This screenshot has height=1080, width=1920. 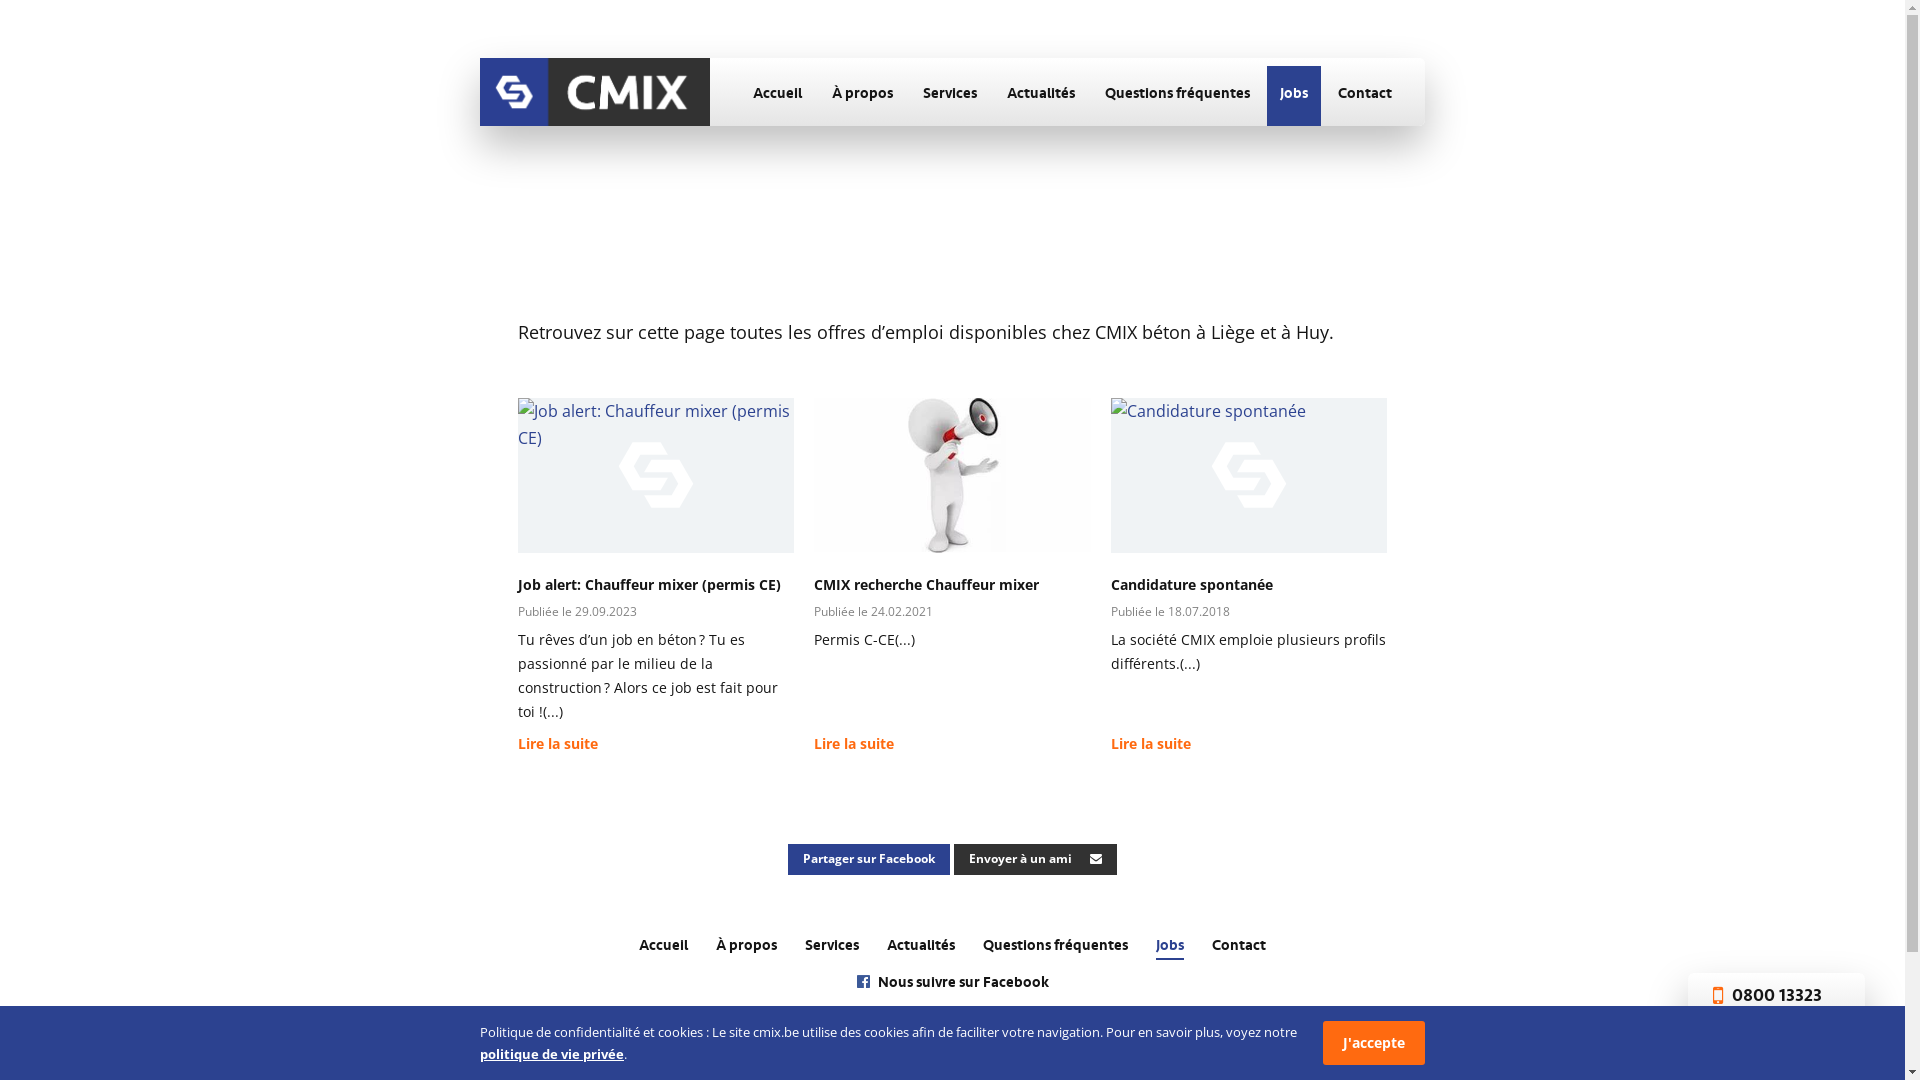 What do you see at coordinates (952, 985) in the screenshot?
I see `Nous suivre sur Facebook` at bounding box center [952, 985].